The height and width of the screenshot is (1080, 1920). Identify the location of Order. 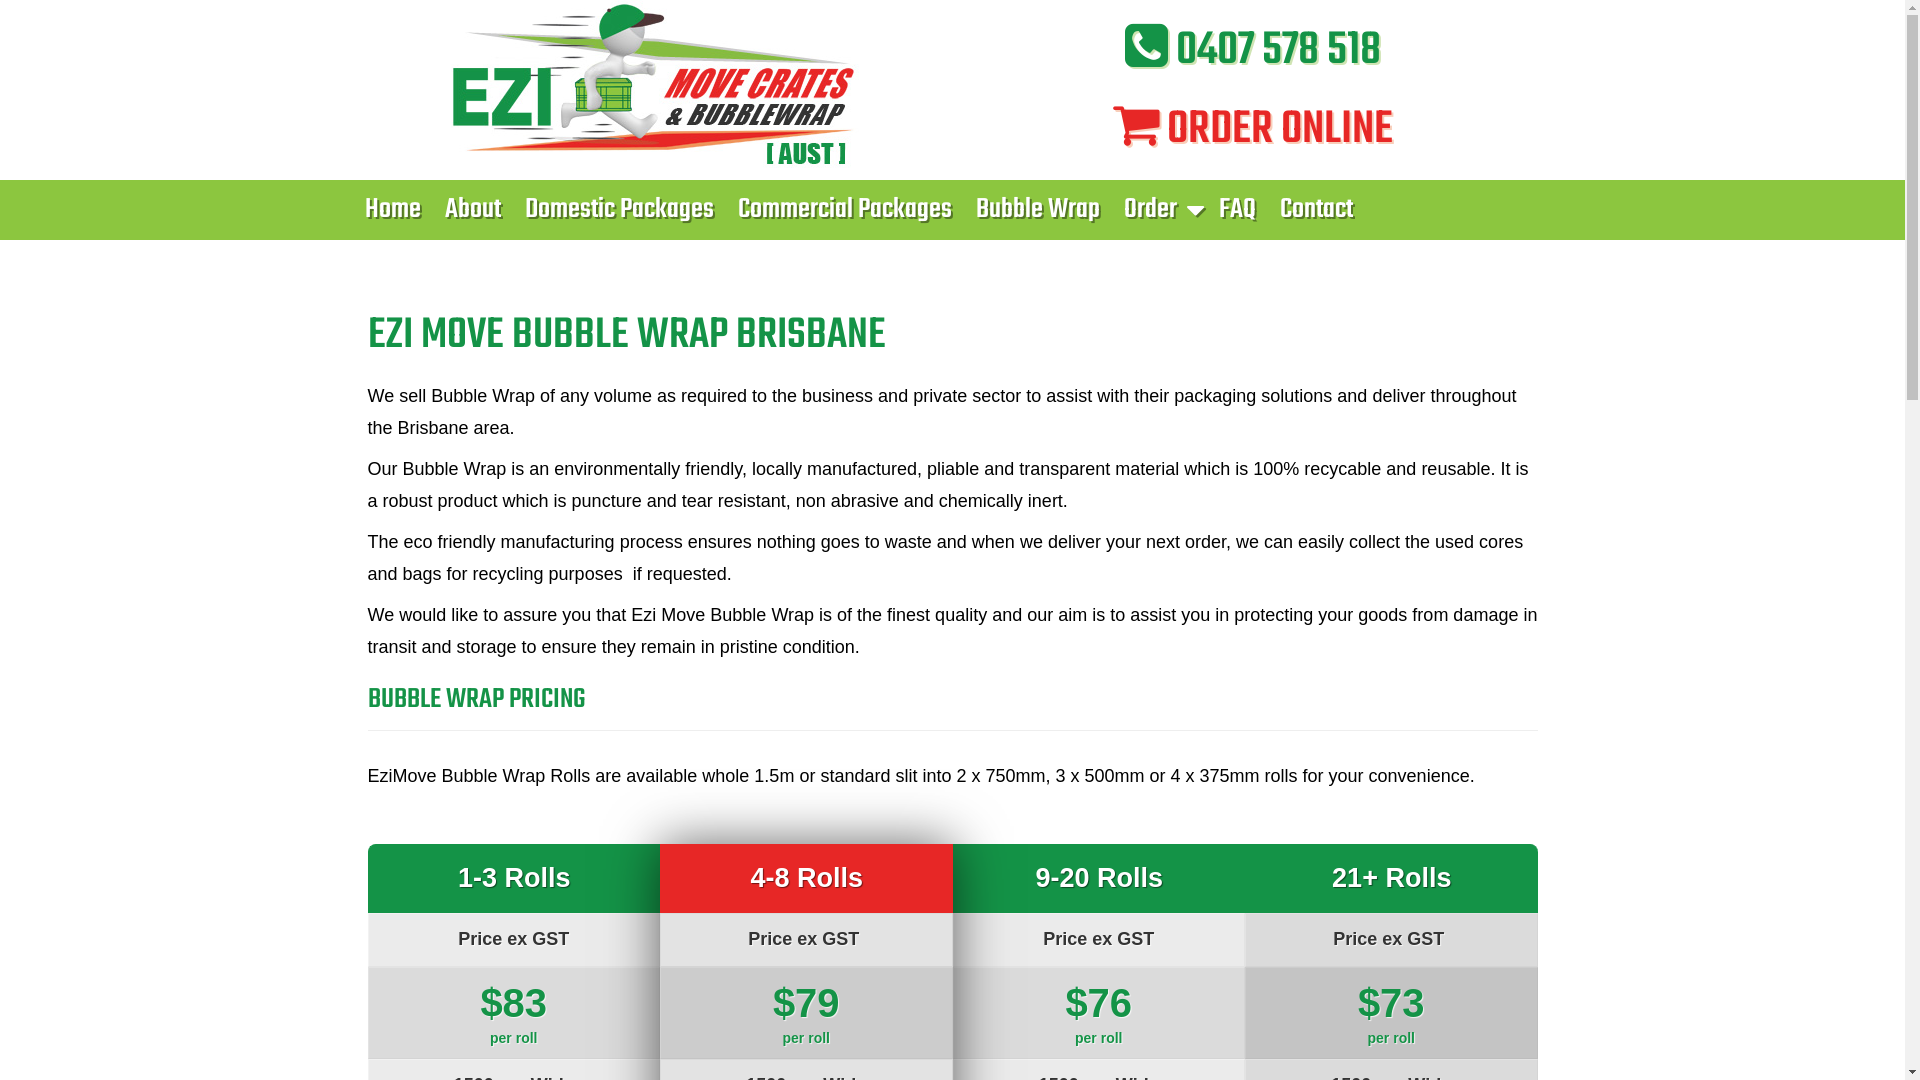
(1160, 210).